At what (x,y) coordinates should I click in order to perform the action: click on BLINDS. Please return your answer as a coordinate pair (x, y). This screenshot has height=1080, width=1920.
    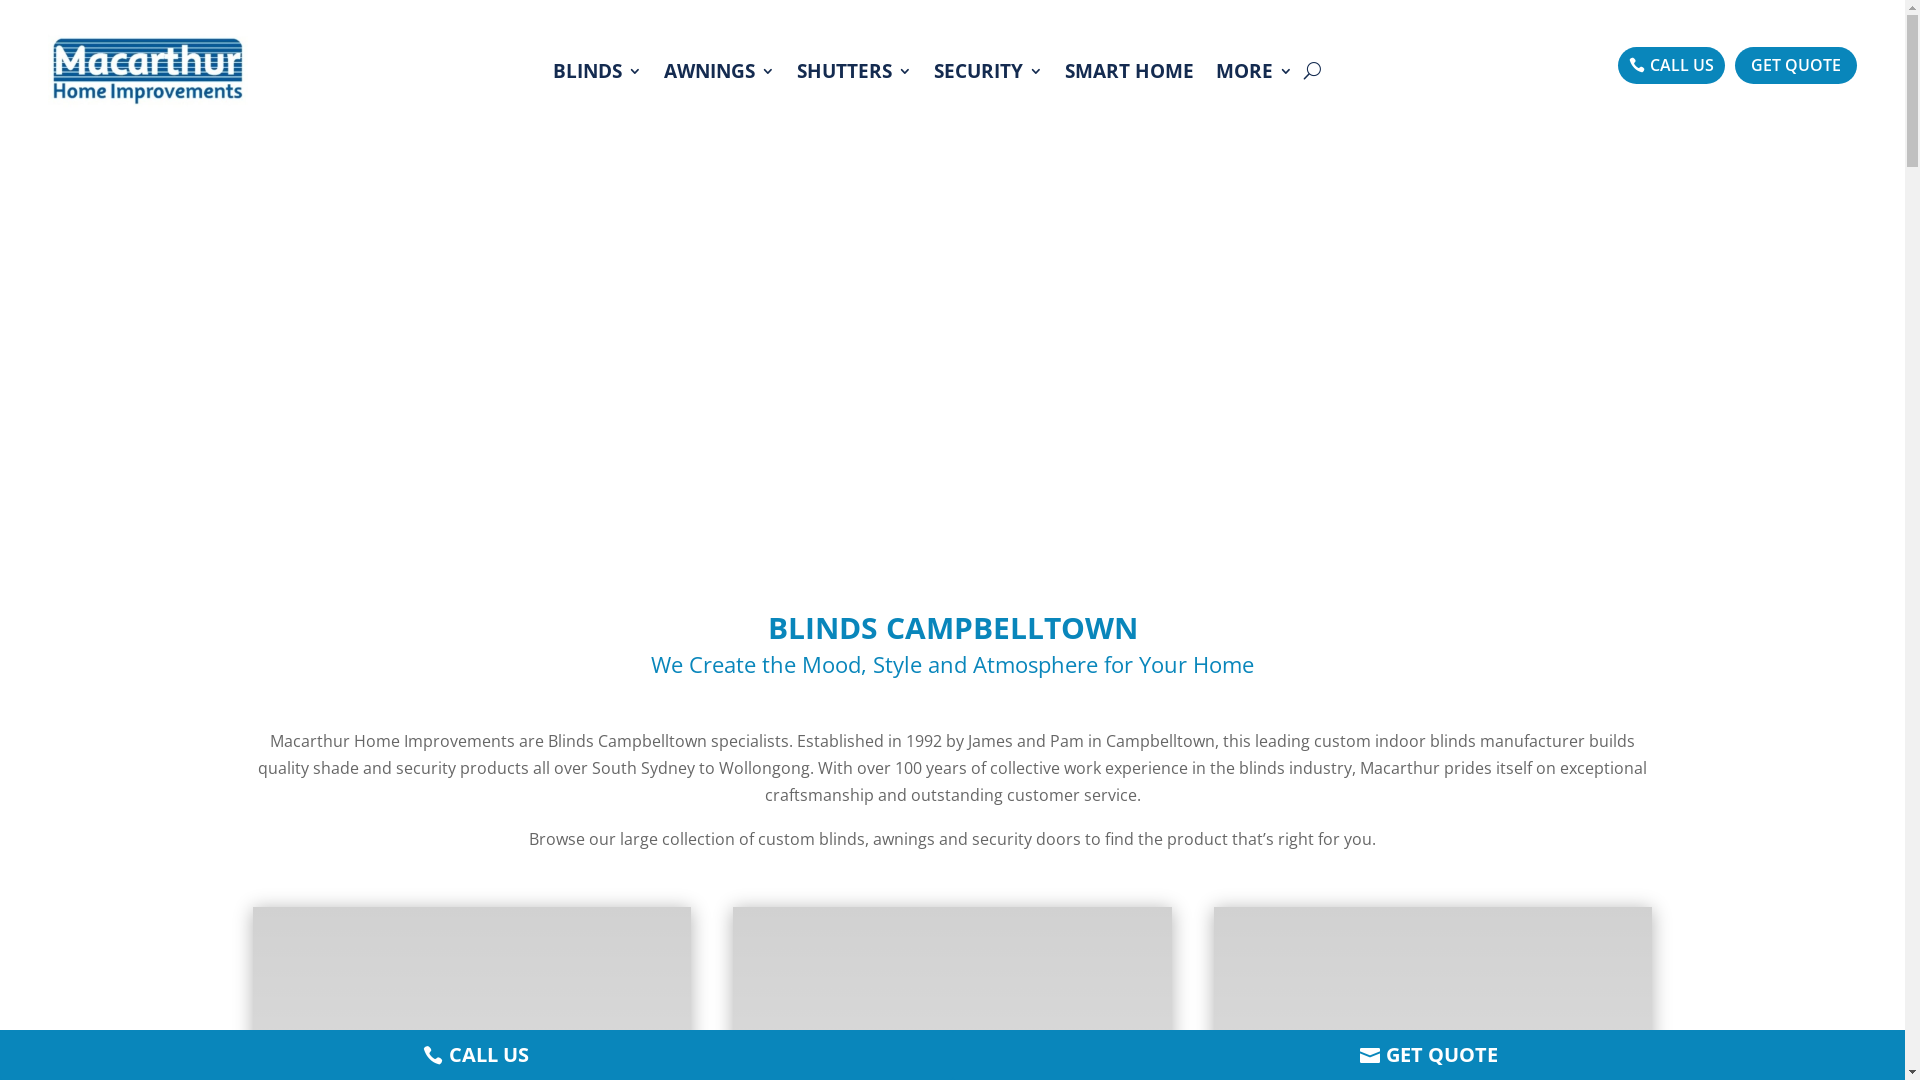
    Looking at the image, I should click on (598, 71).